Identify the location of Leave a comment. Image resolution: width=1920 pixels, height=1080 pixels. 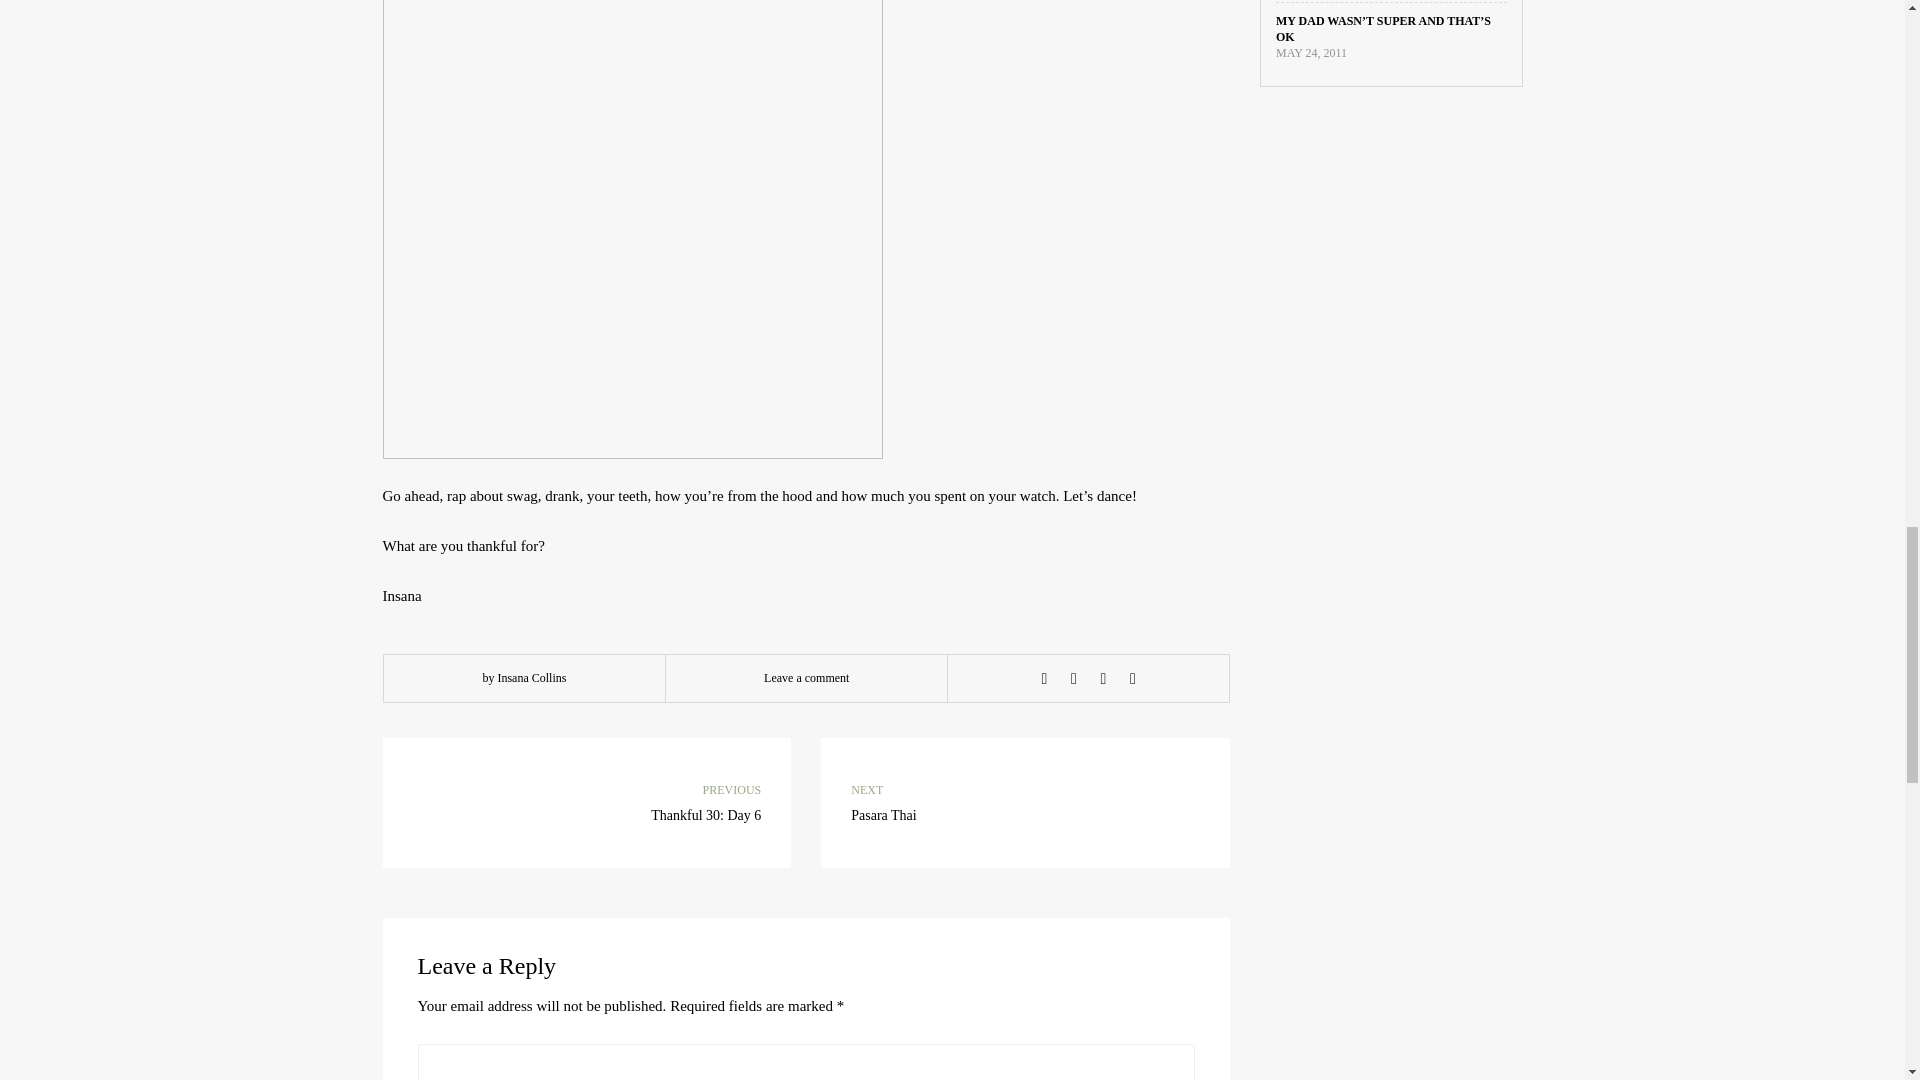
(1132, 678).